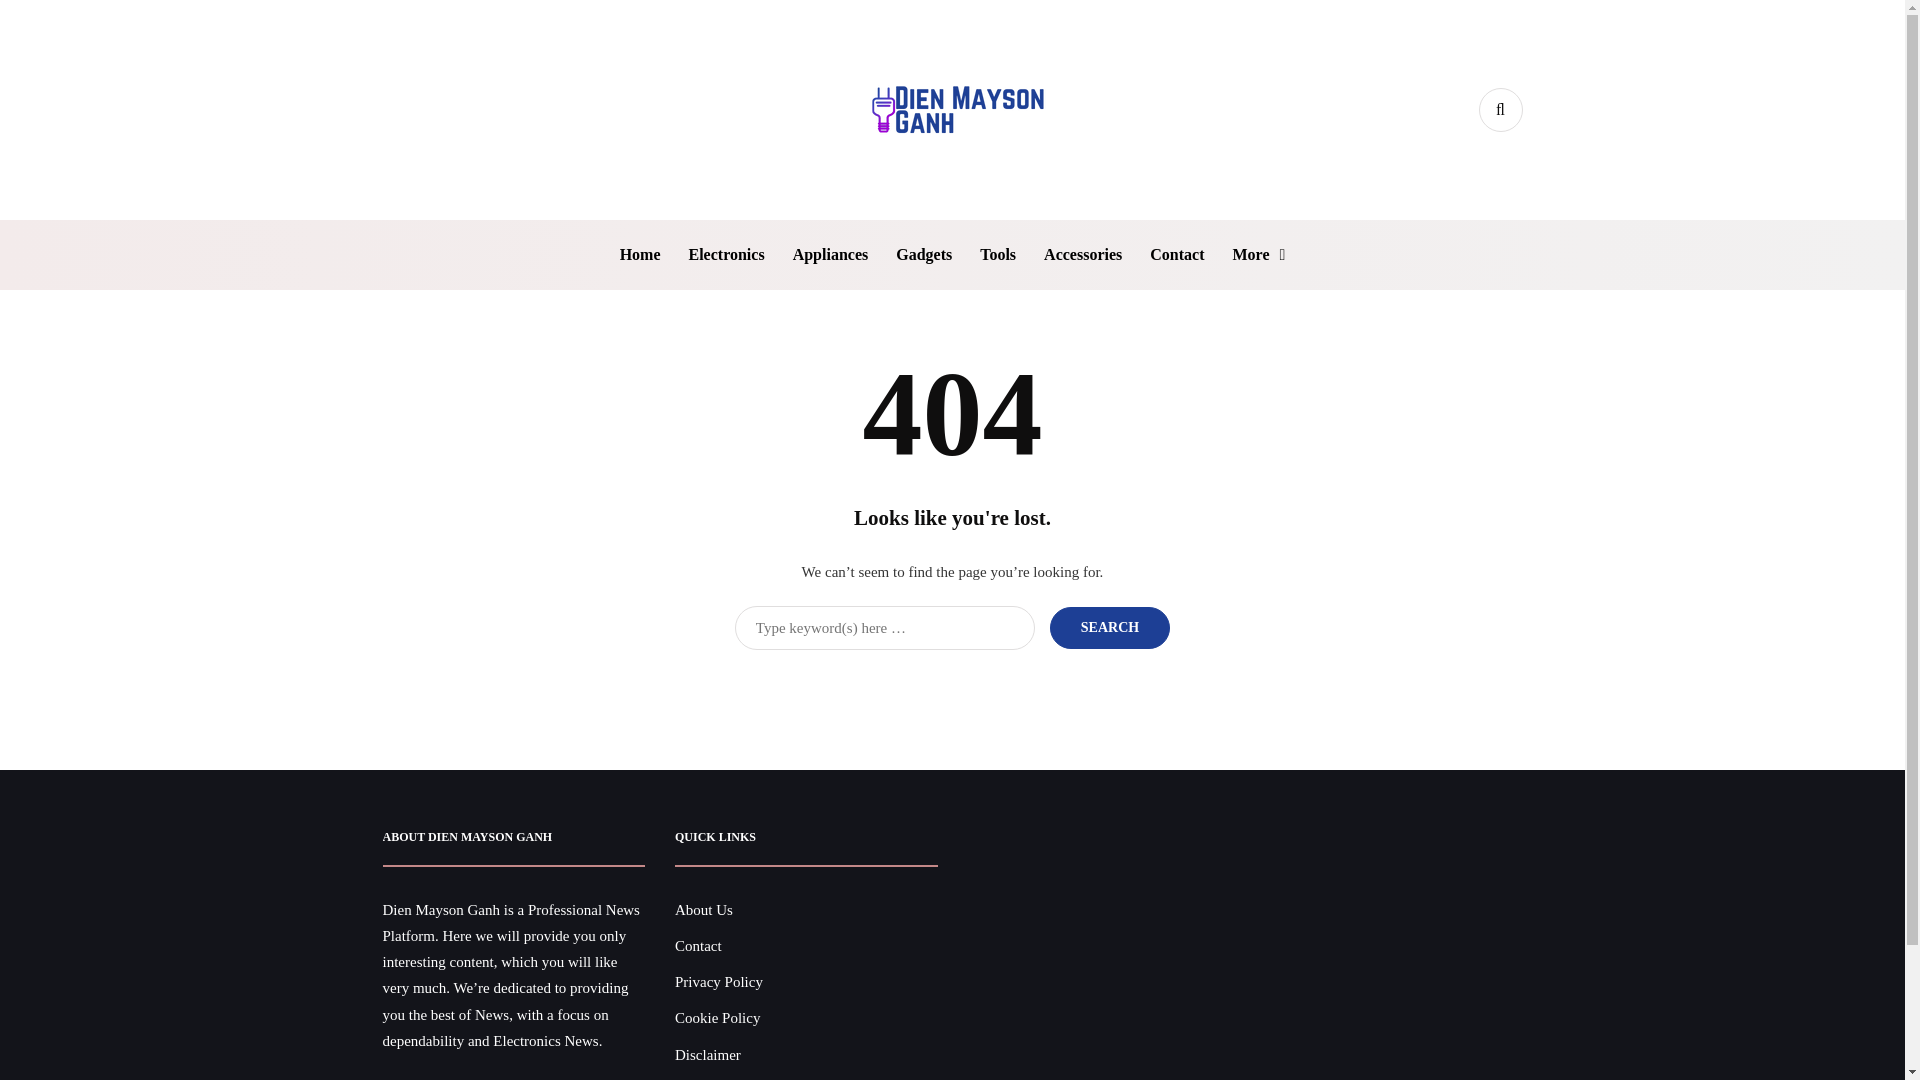 This screenshot has height=1080, width=1920. I want to click on Disclaimer, so click(708, 1054).